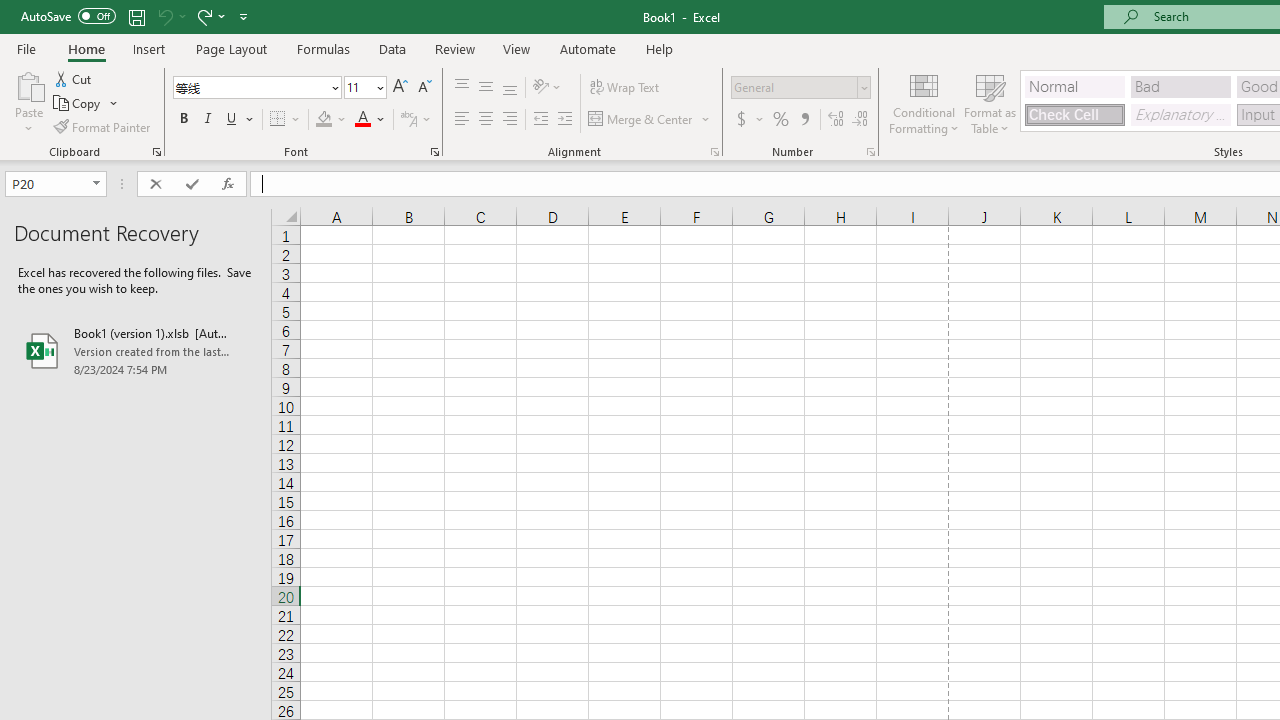 The width and height of the screenshot is (1280, 720). I want to click on View, so click(517, 48).